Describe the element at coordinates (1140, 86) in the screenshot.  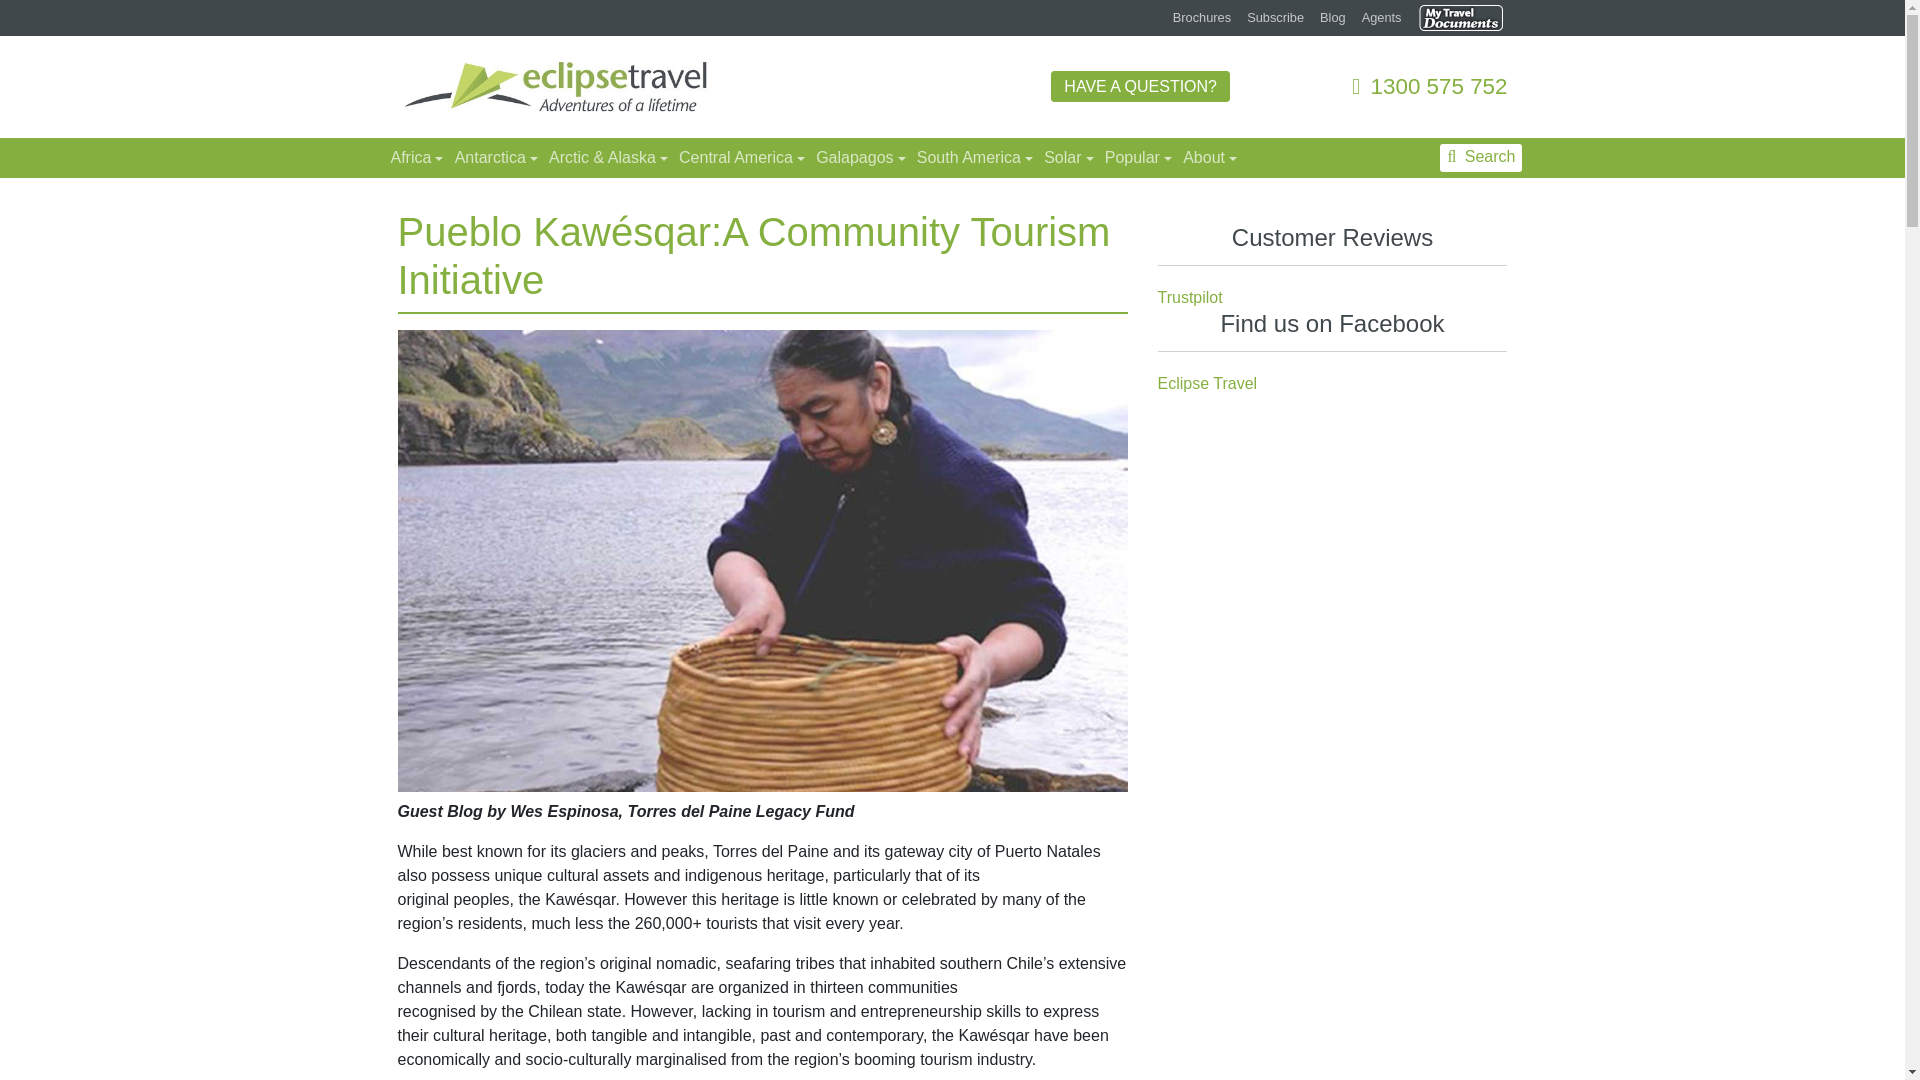
I see `HAVE A QUESTION?` at that location.